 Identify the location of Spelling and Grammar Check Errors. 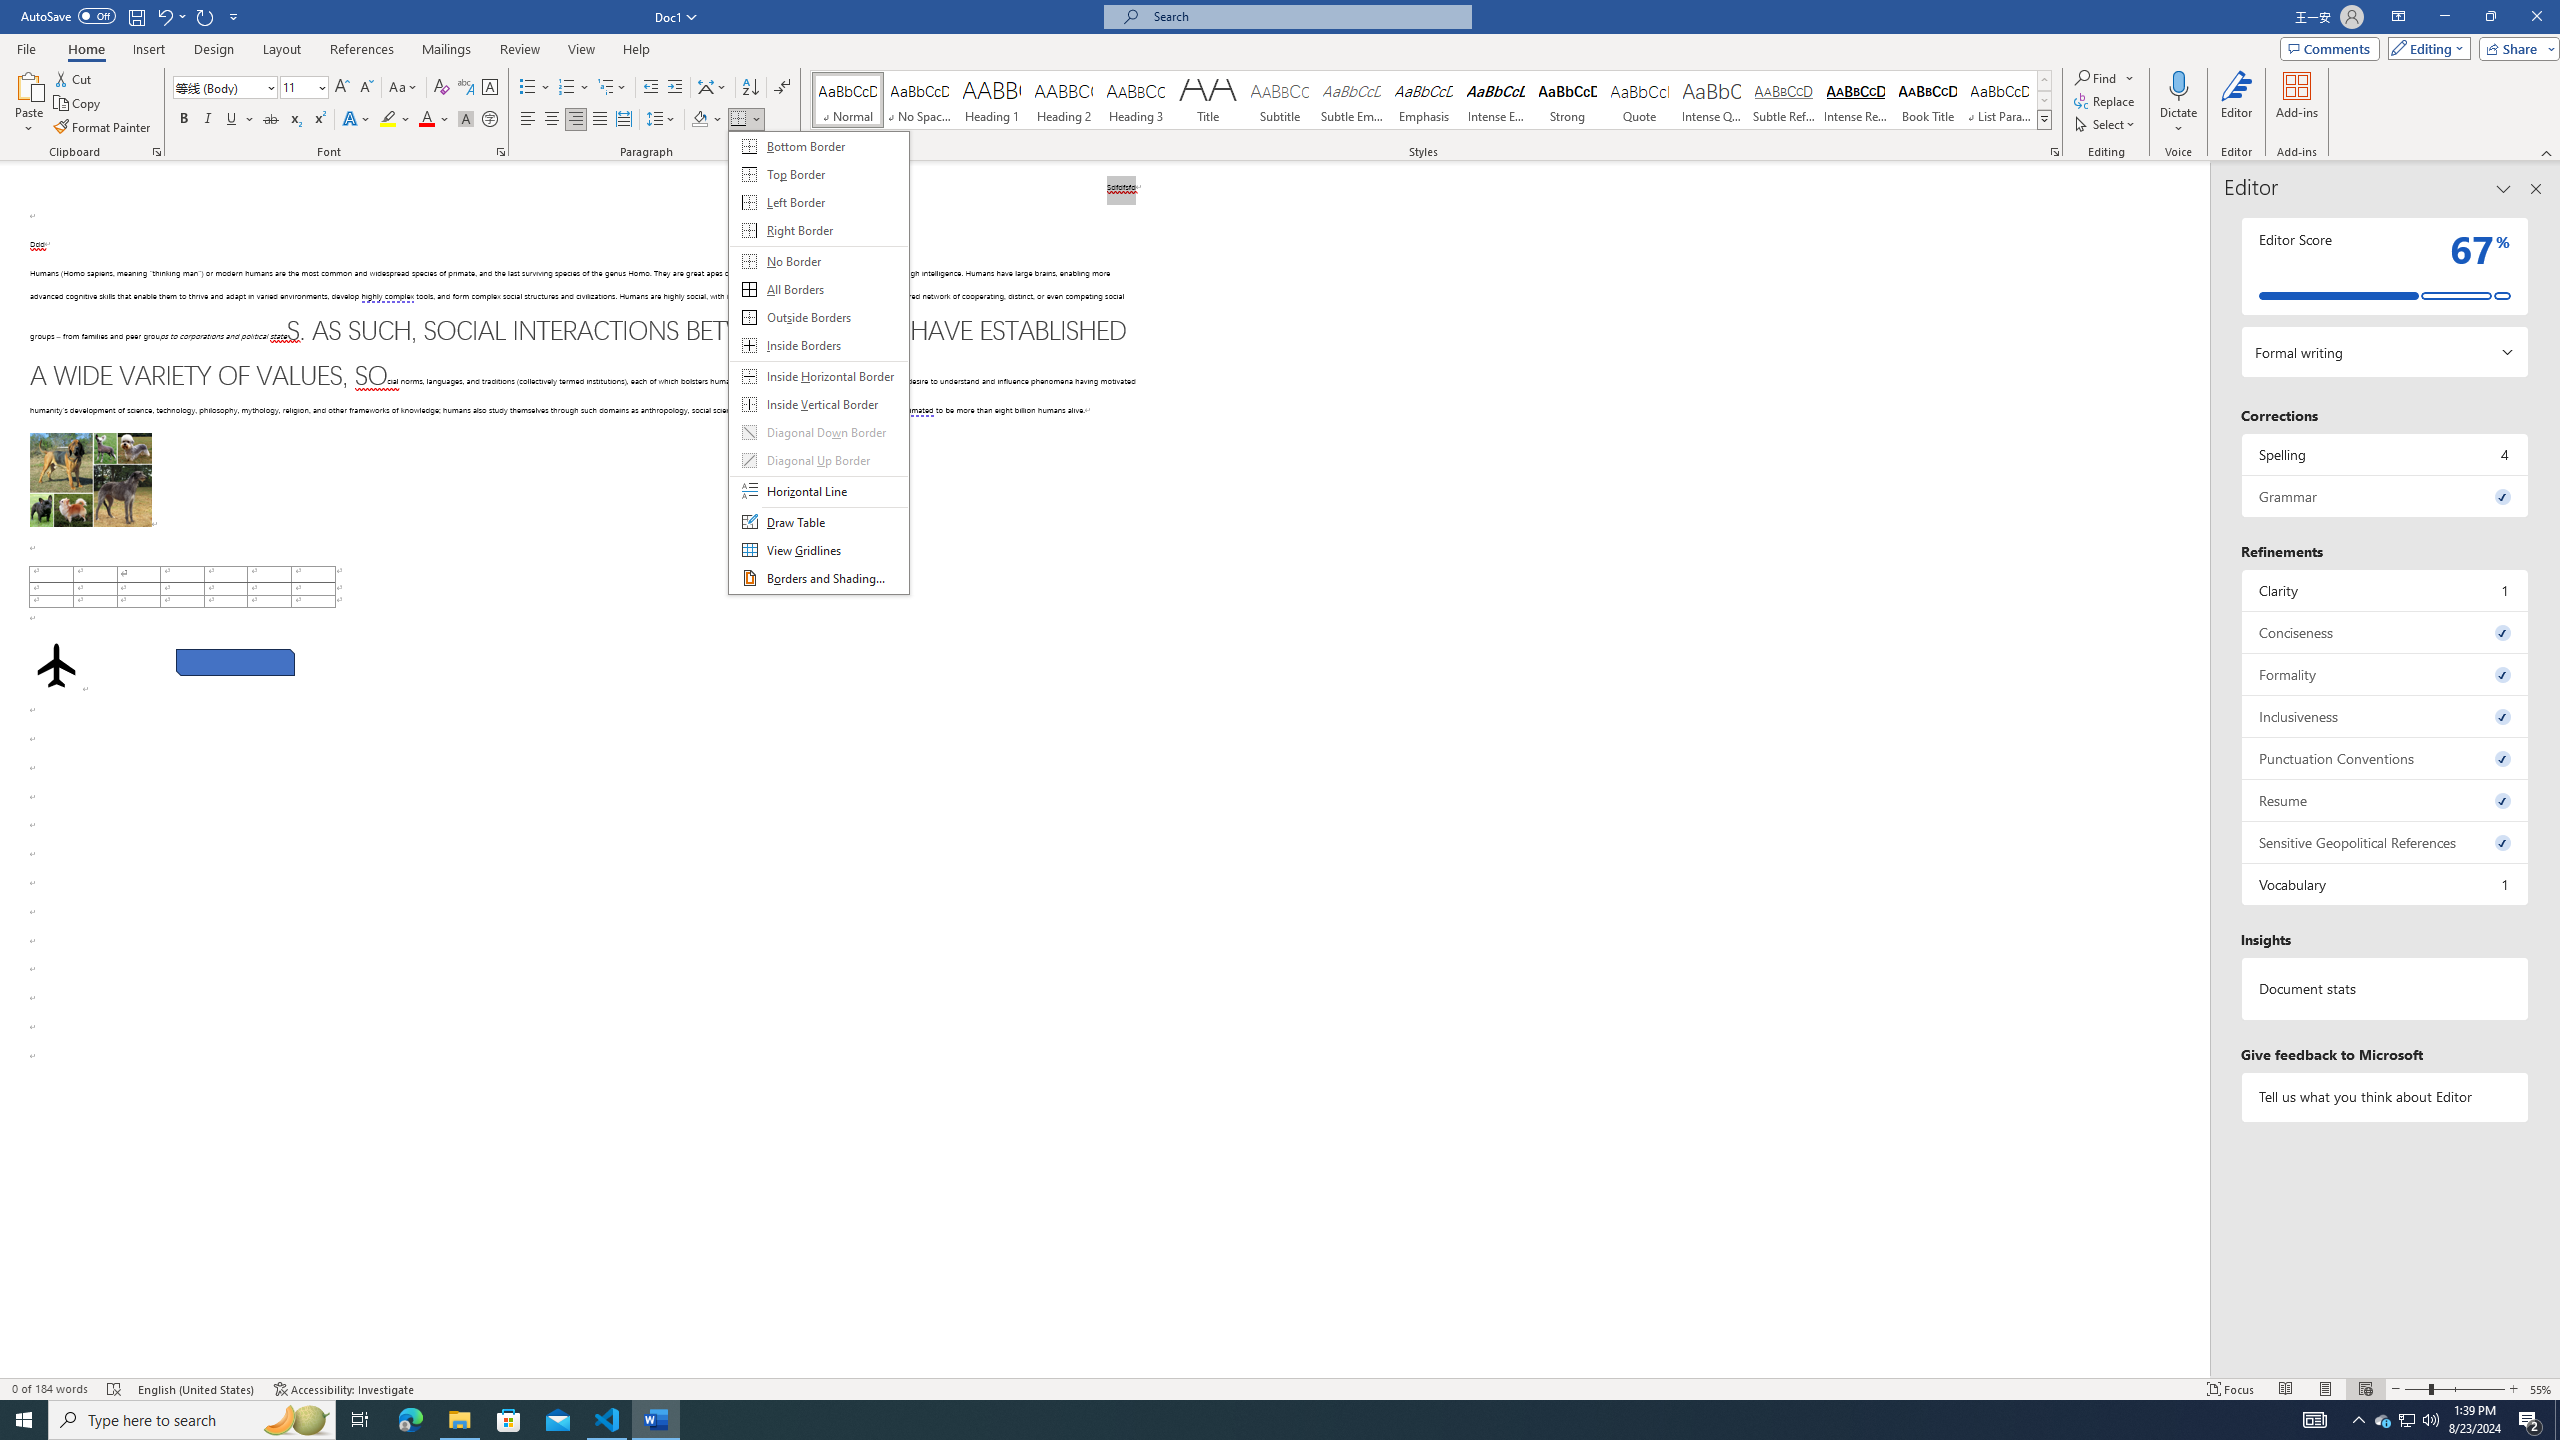
(114, 1389).